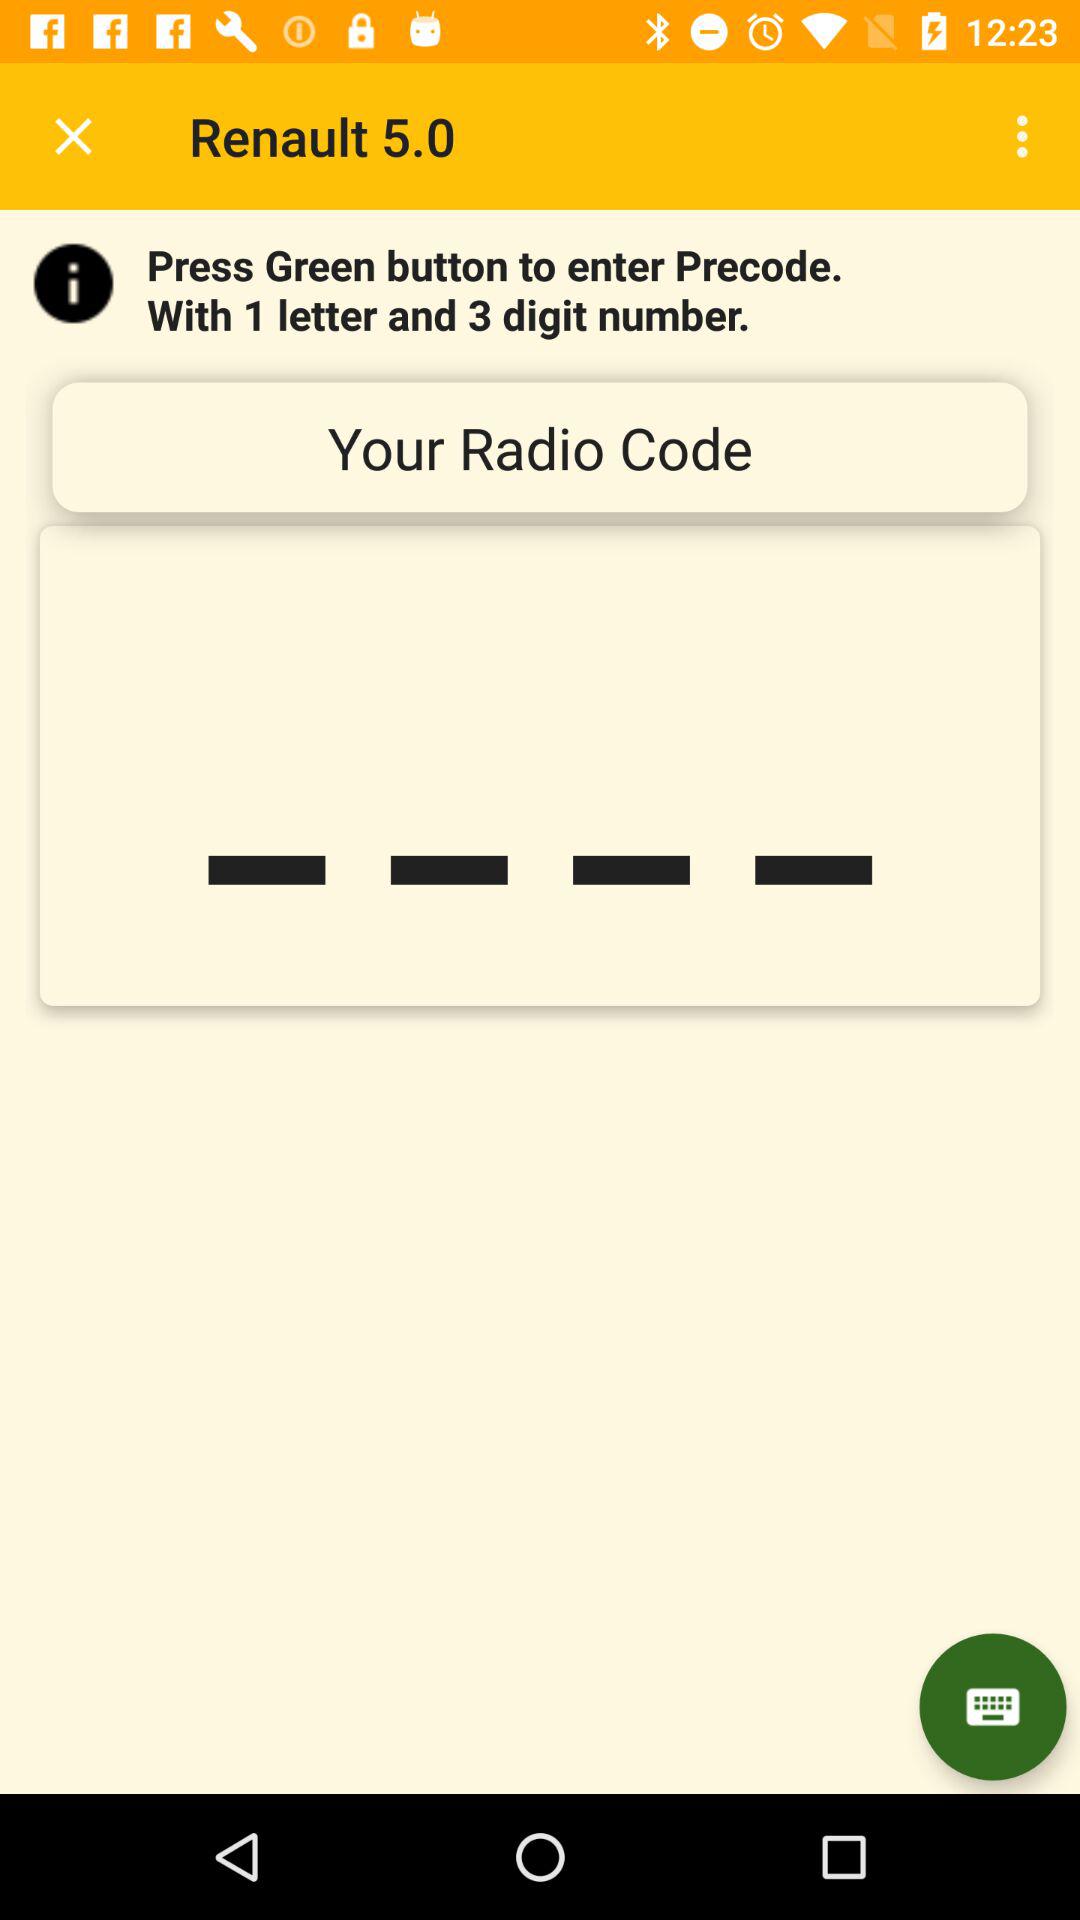 This screenshot has height=1920, width=1080. What do you see at coordinates (992, 1706) in the screenshot?
I see `turn on item at the bottom right corner` at bounding box center [992, 1706].